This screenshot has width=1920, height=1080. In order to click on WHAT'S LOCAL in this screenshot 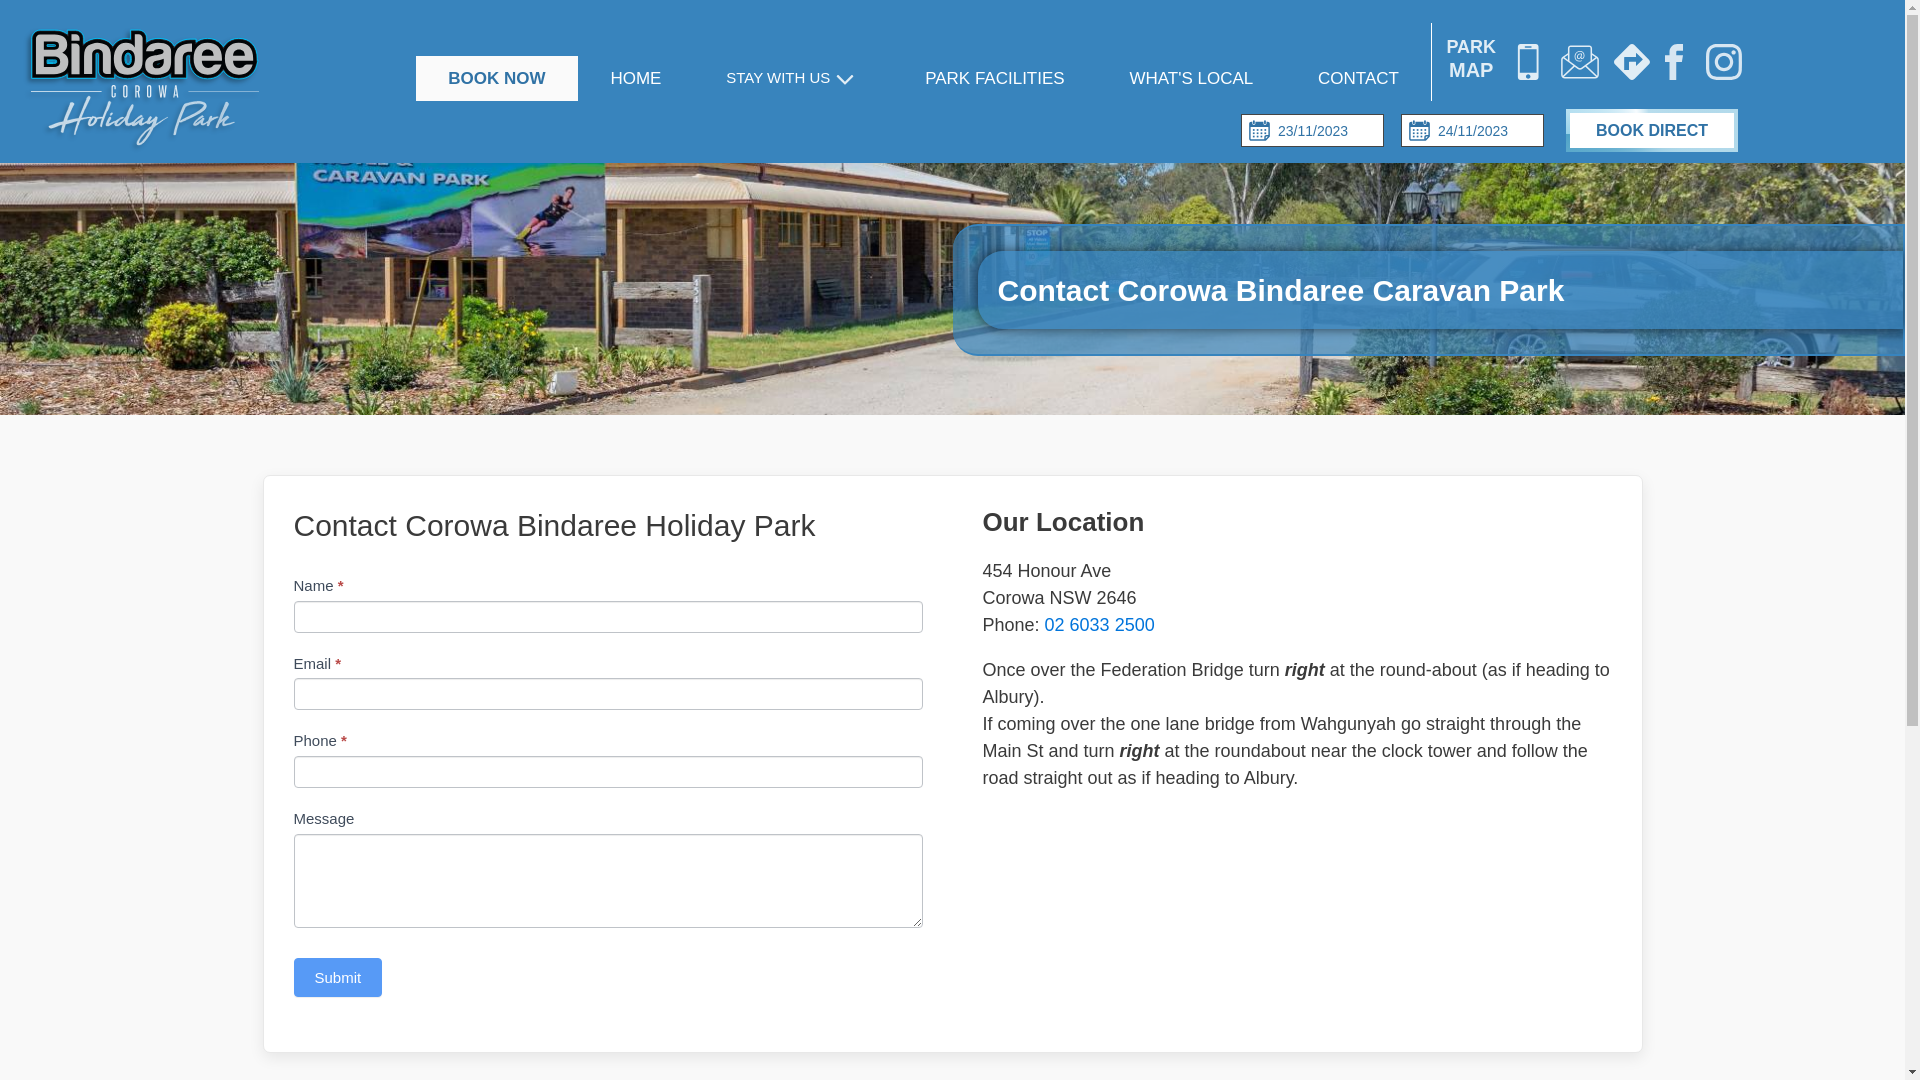, I will do `click(1192, 79)`.